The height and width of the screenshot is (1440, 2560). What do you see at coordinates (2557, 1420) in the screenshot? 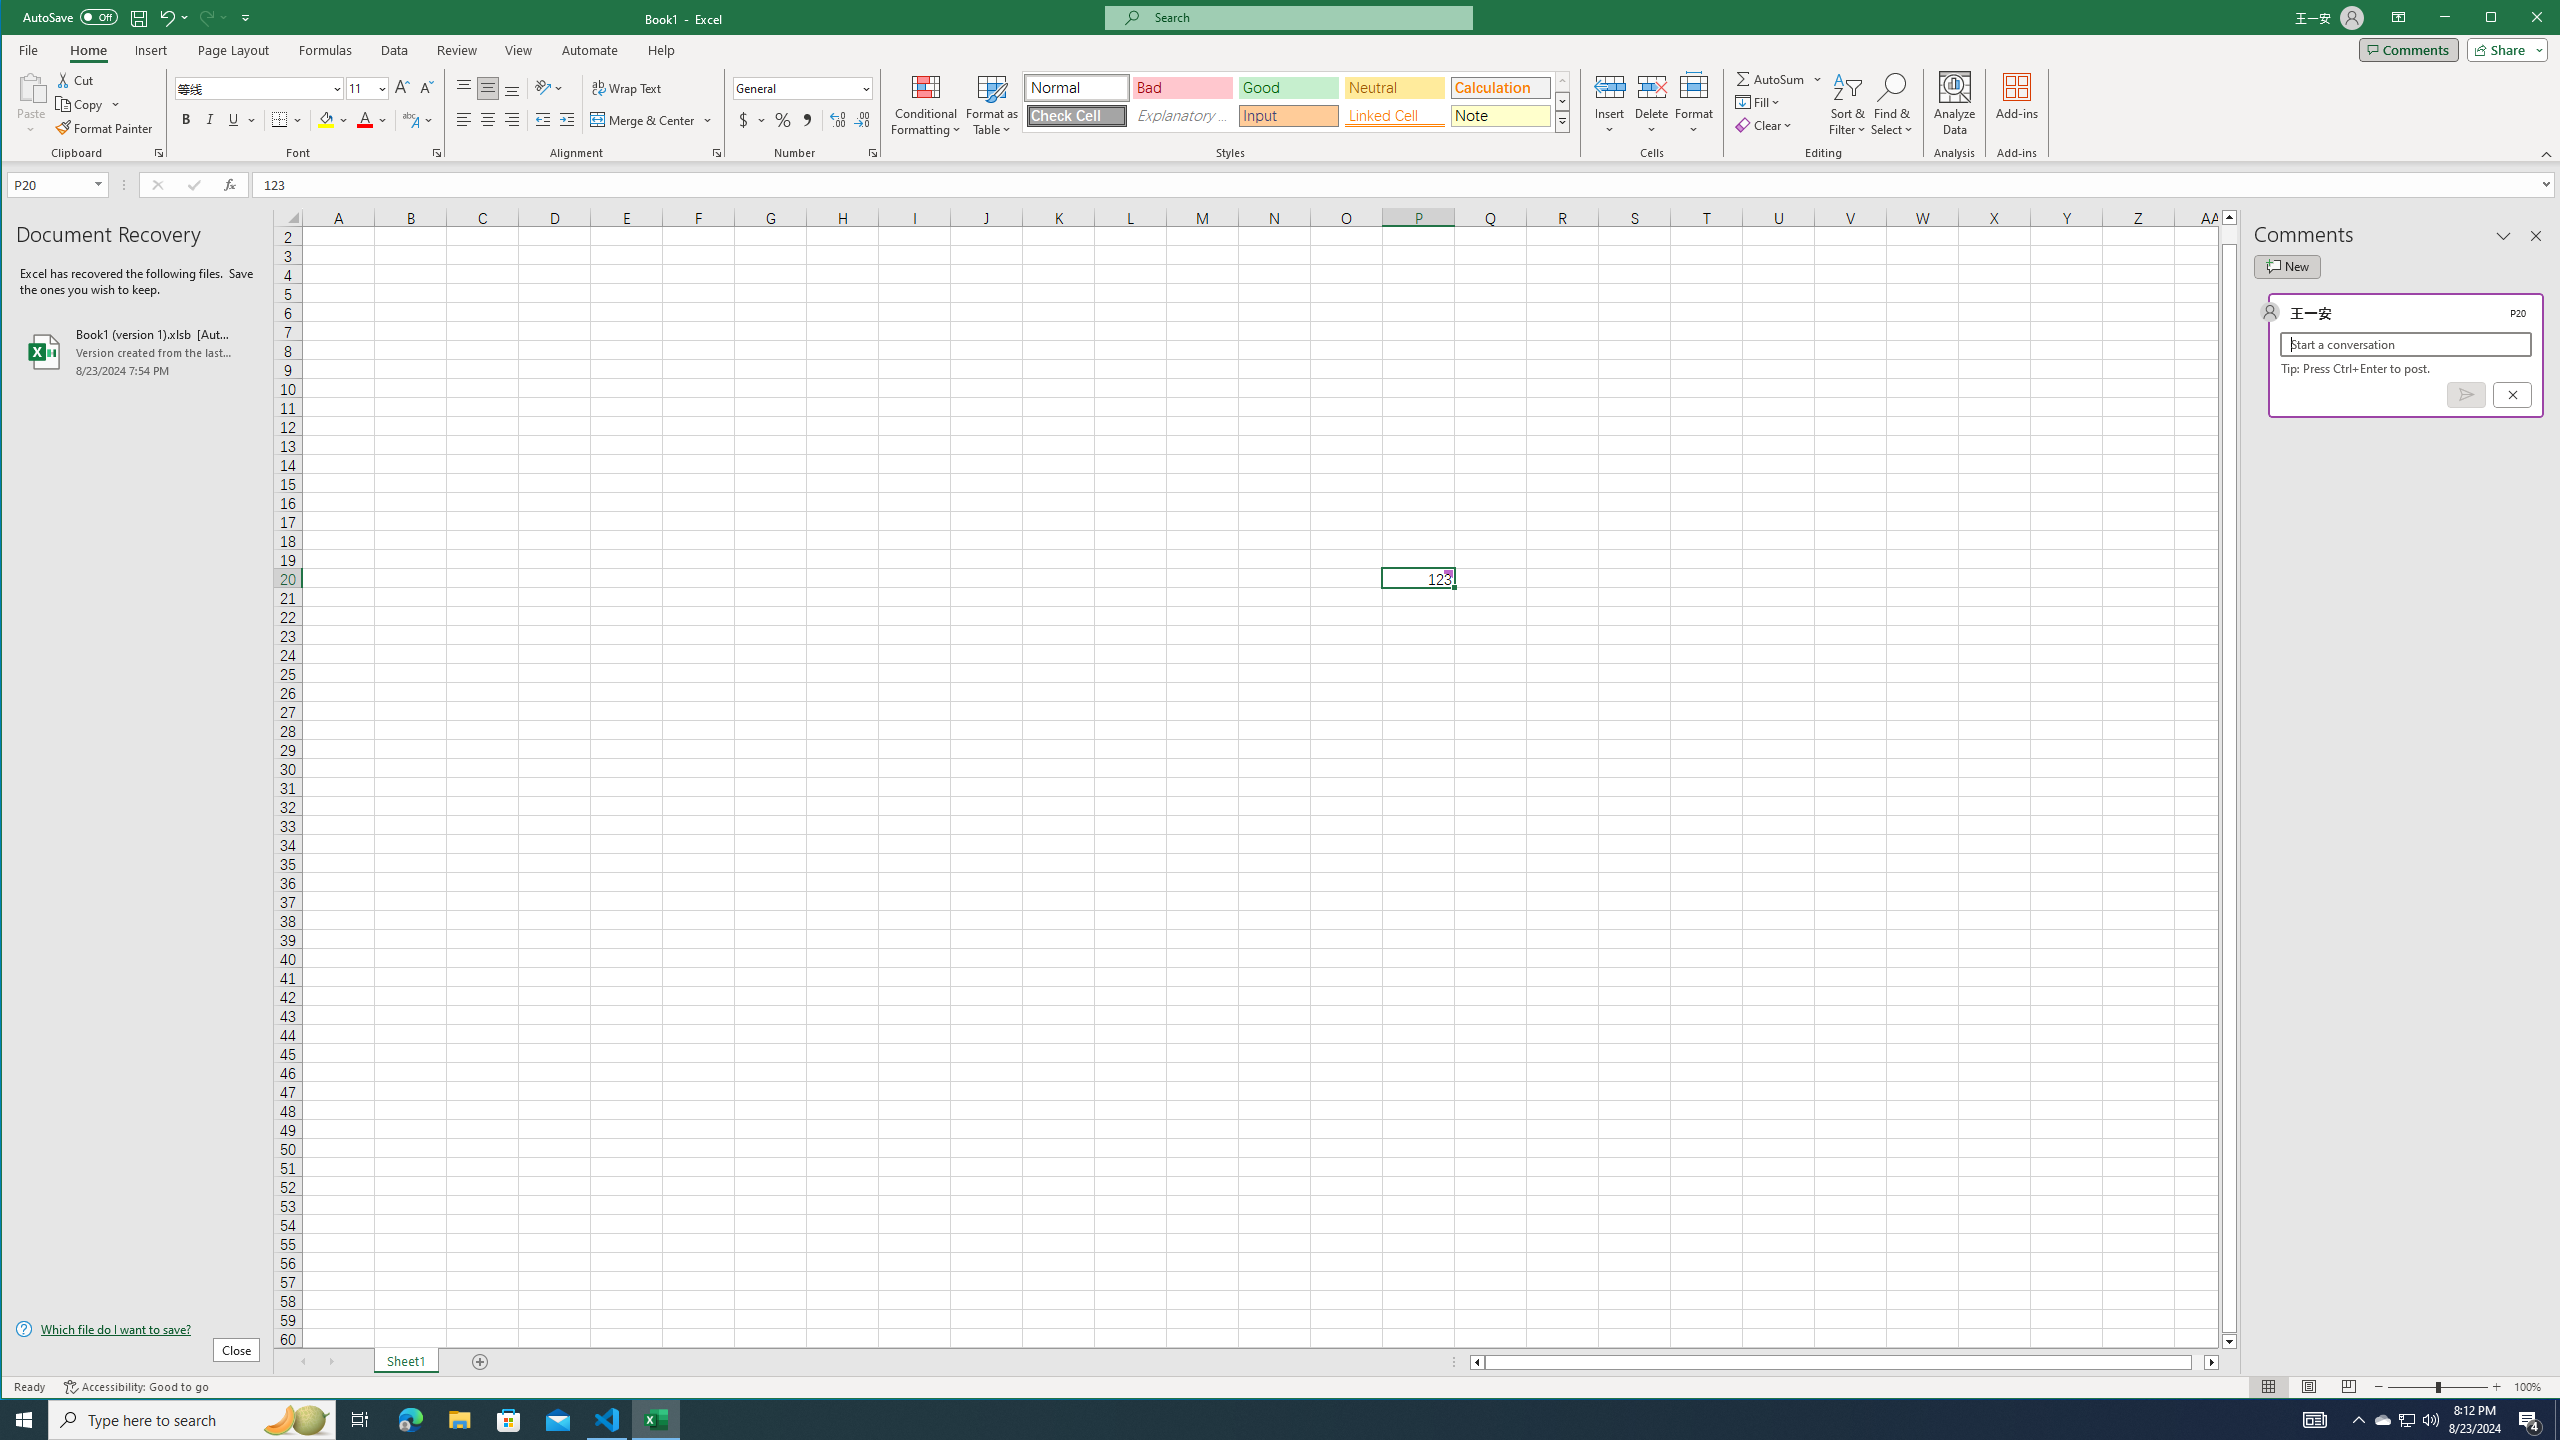
I see `Show desktop` at bounding box center [2557, 1420].